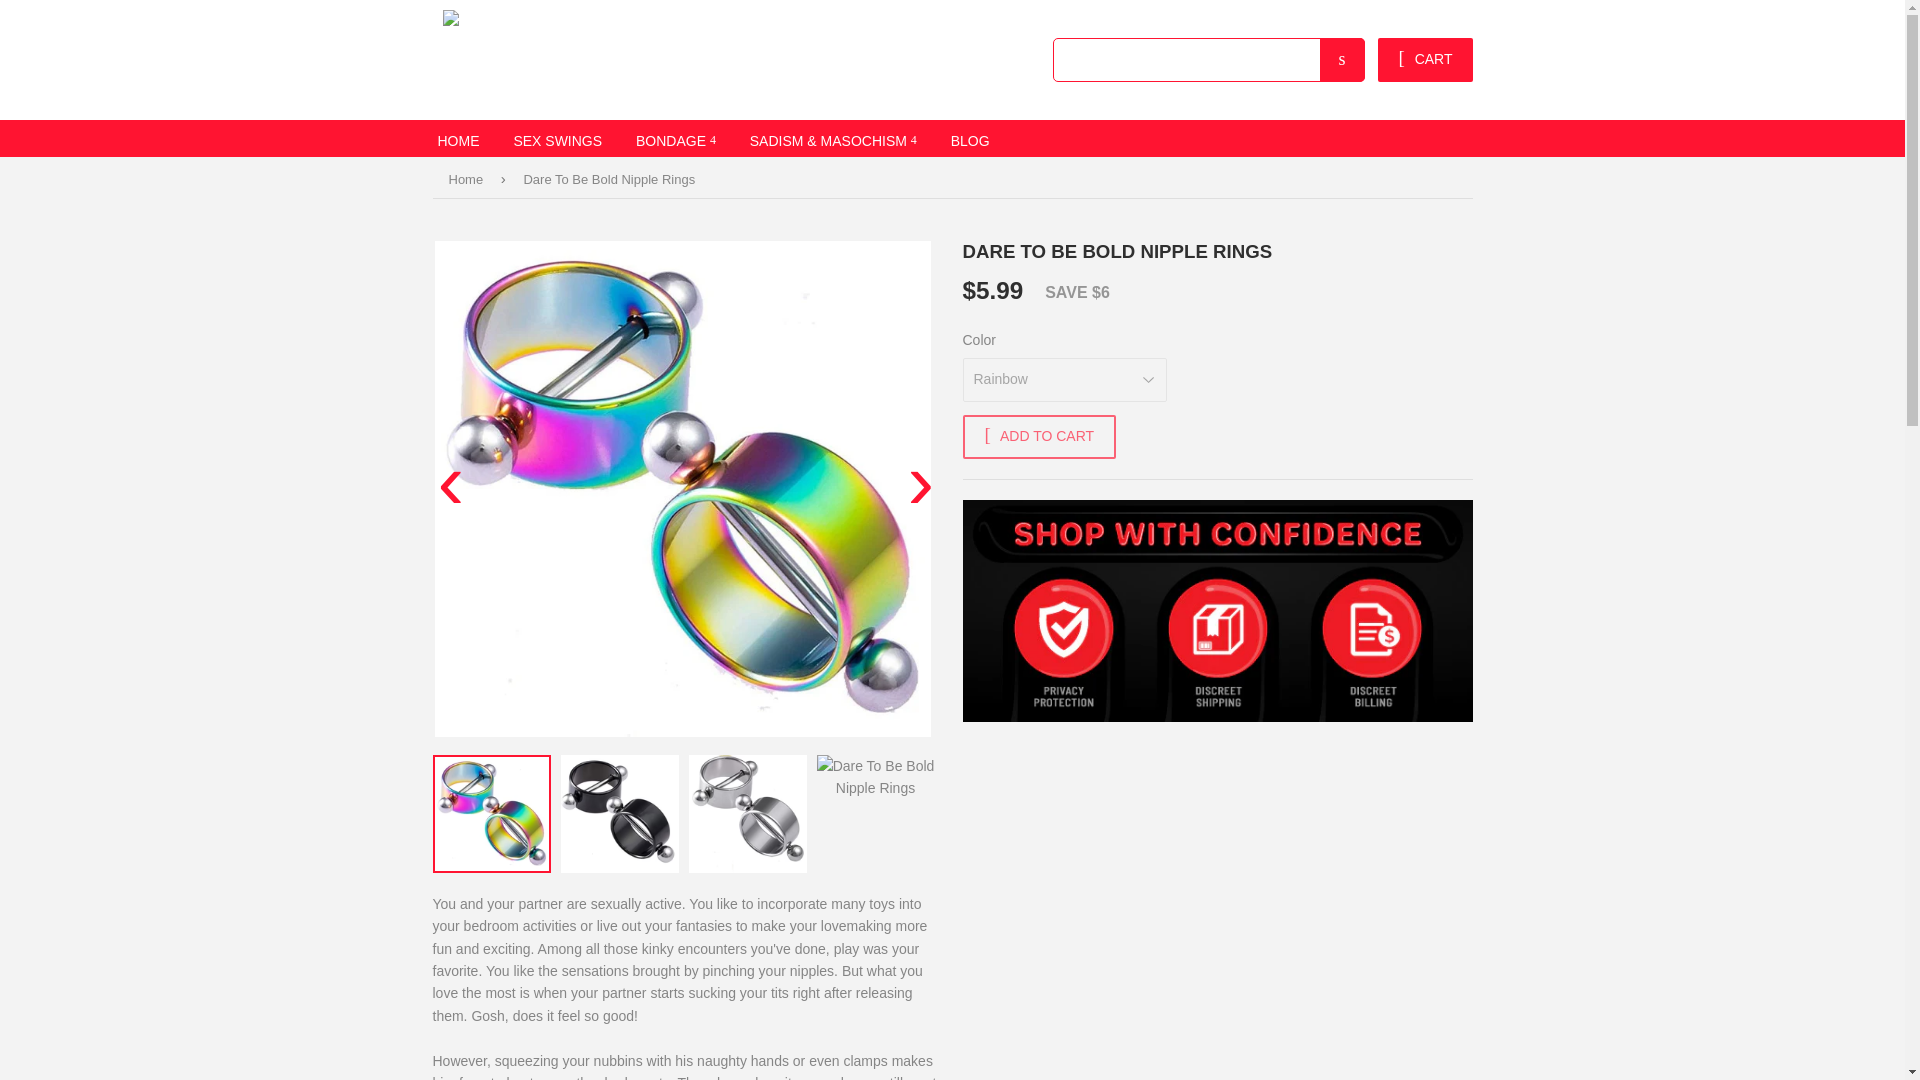 The height and width of the screenshot is (1080, 1920). Describe the element at coordinates (468, 179) in the screenshot. I see `Back to the frontpage` at that location.